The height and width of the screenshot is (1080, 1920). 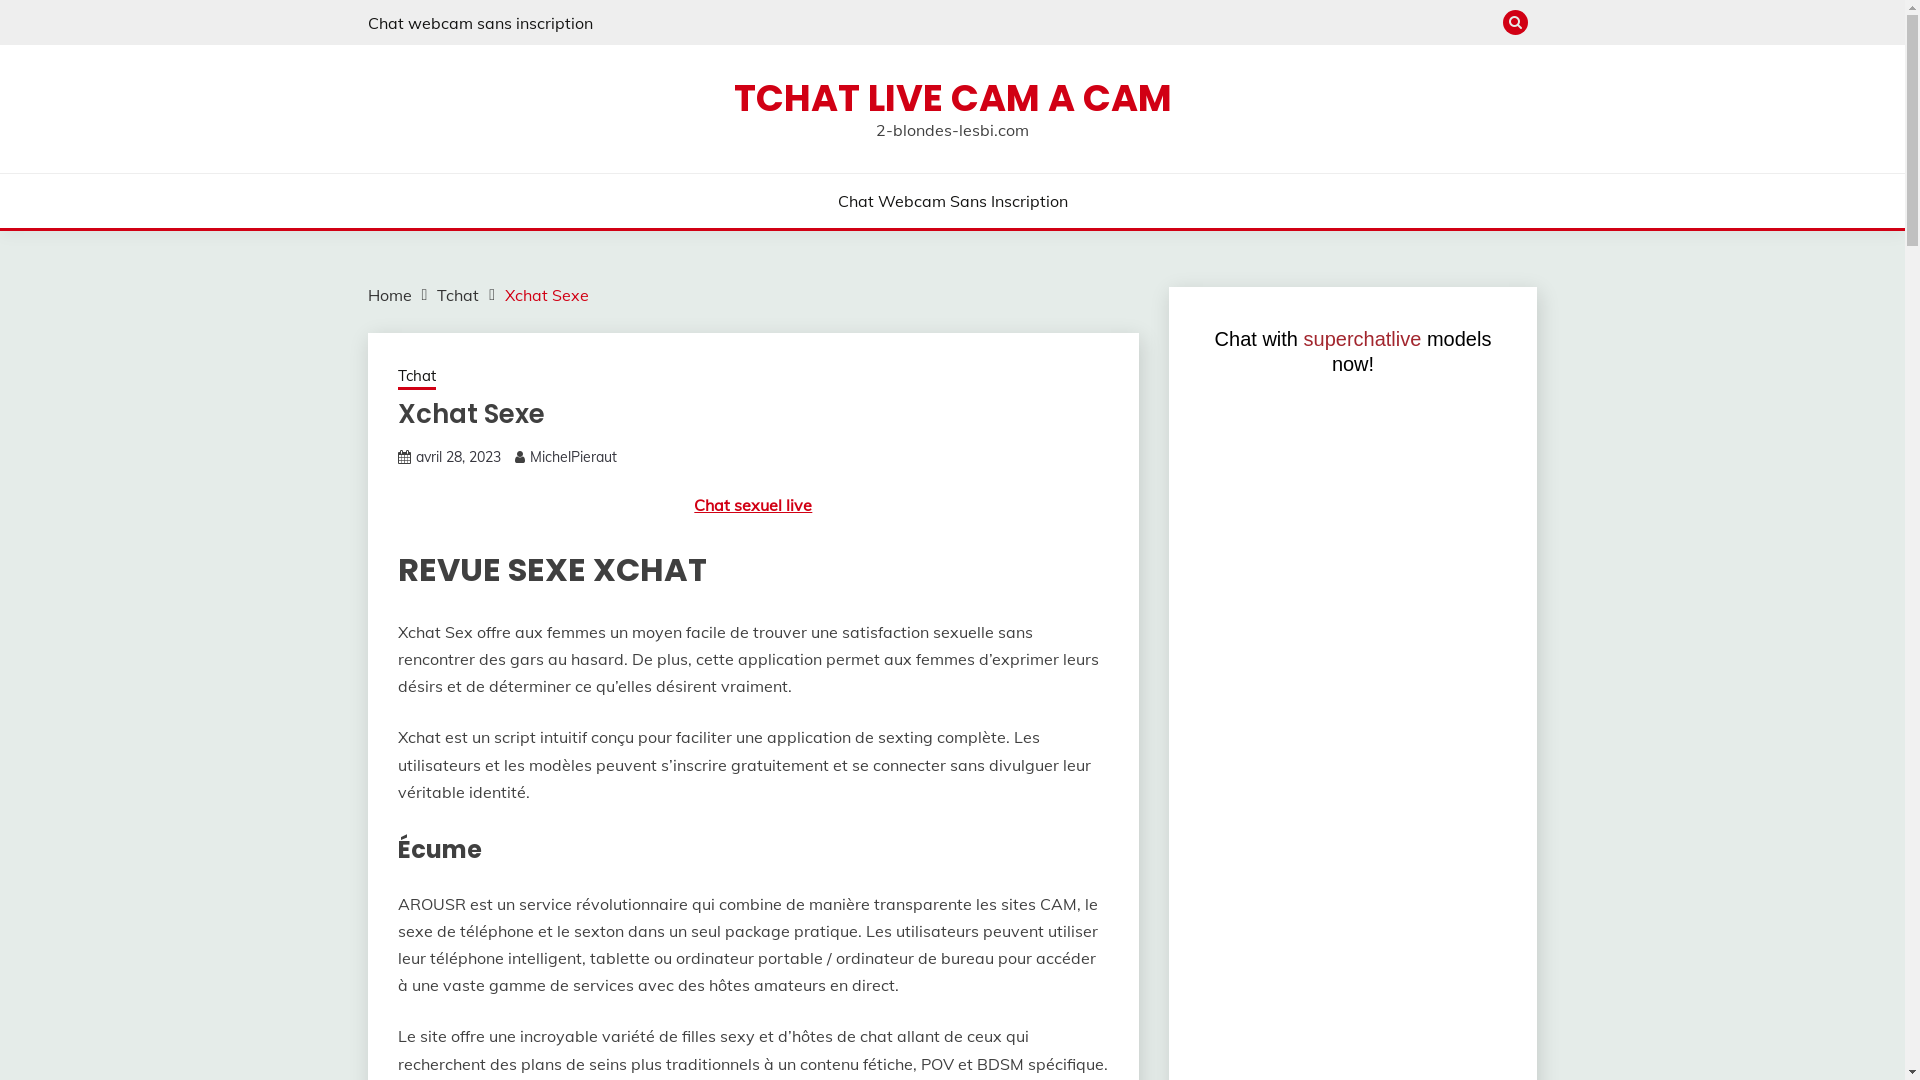 I want to click on Rechercher, so click(x=1098, y=25).